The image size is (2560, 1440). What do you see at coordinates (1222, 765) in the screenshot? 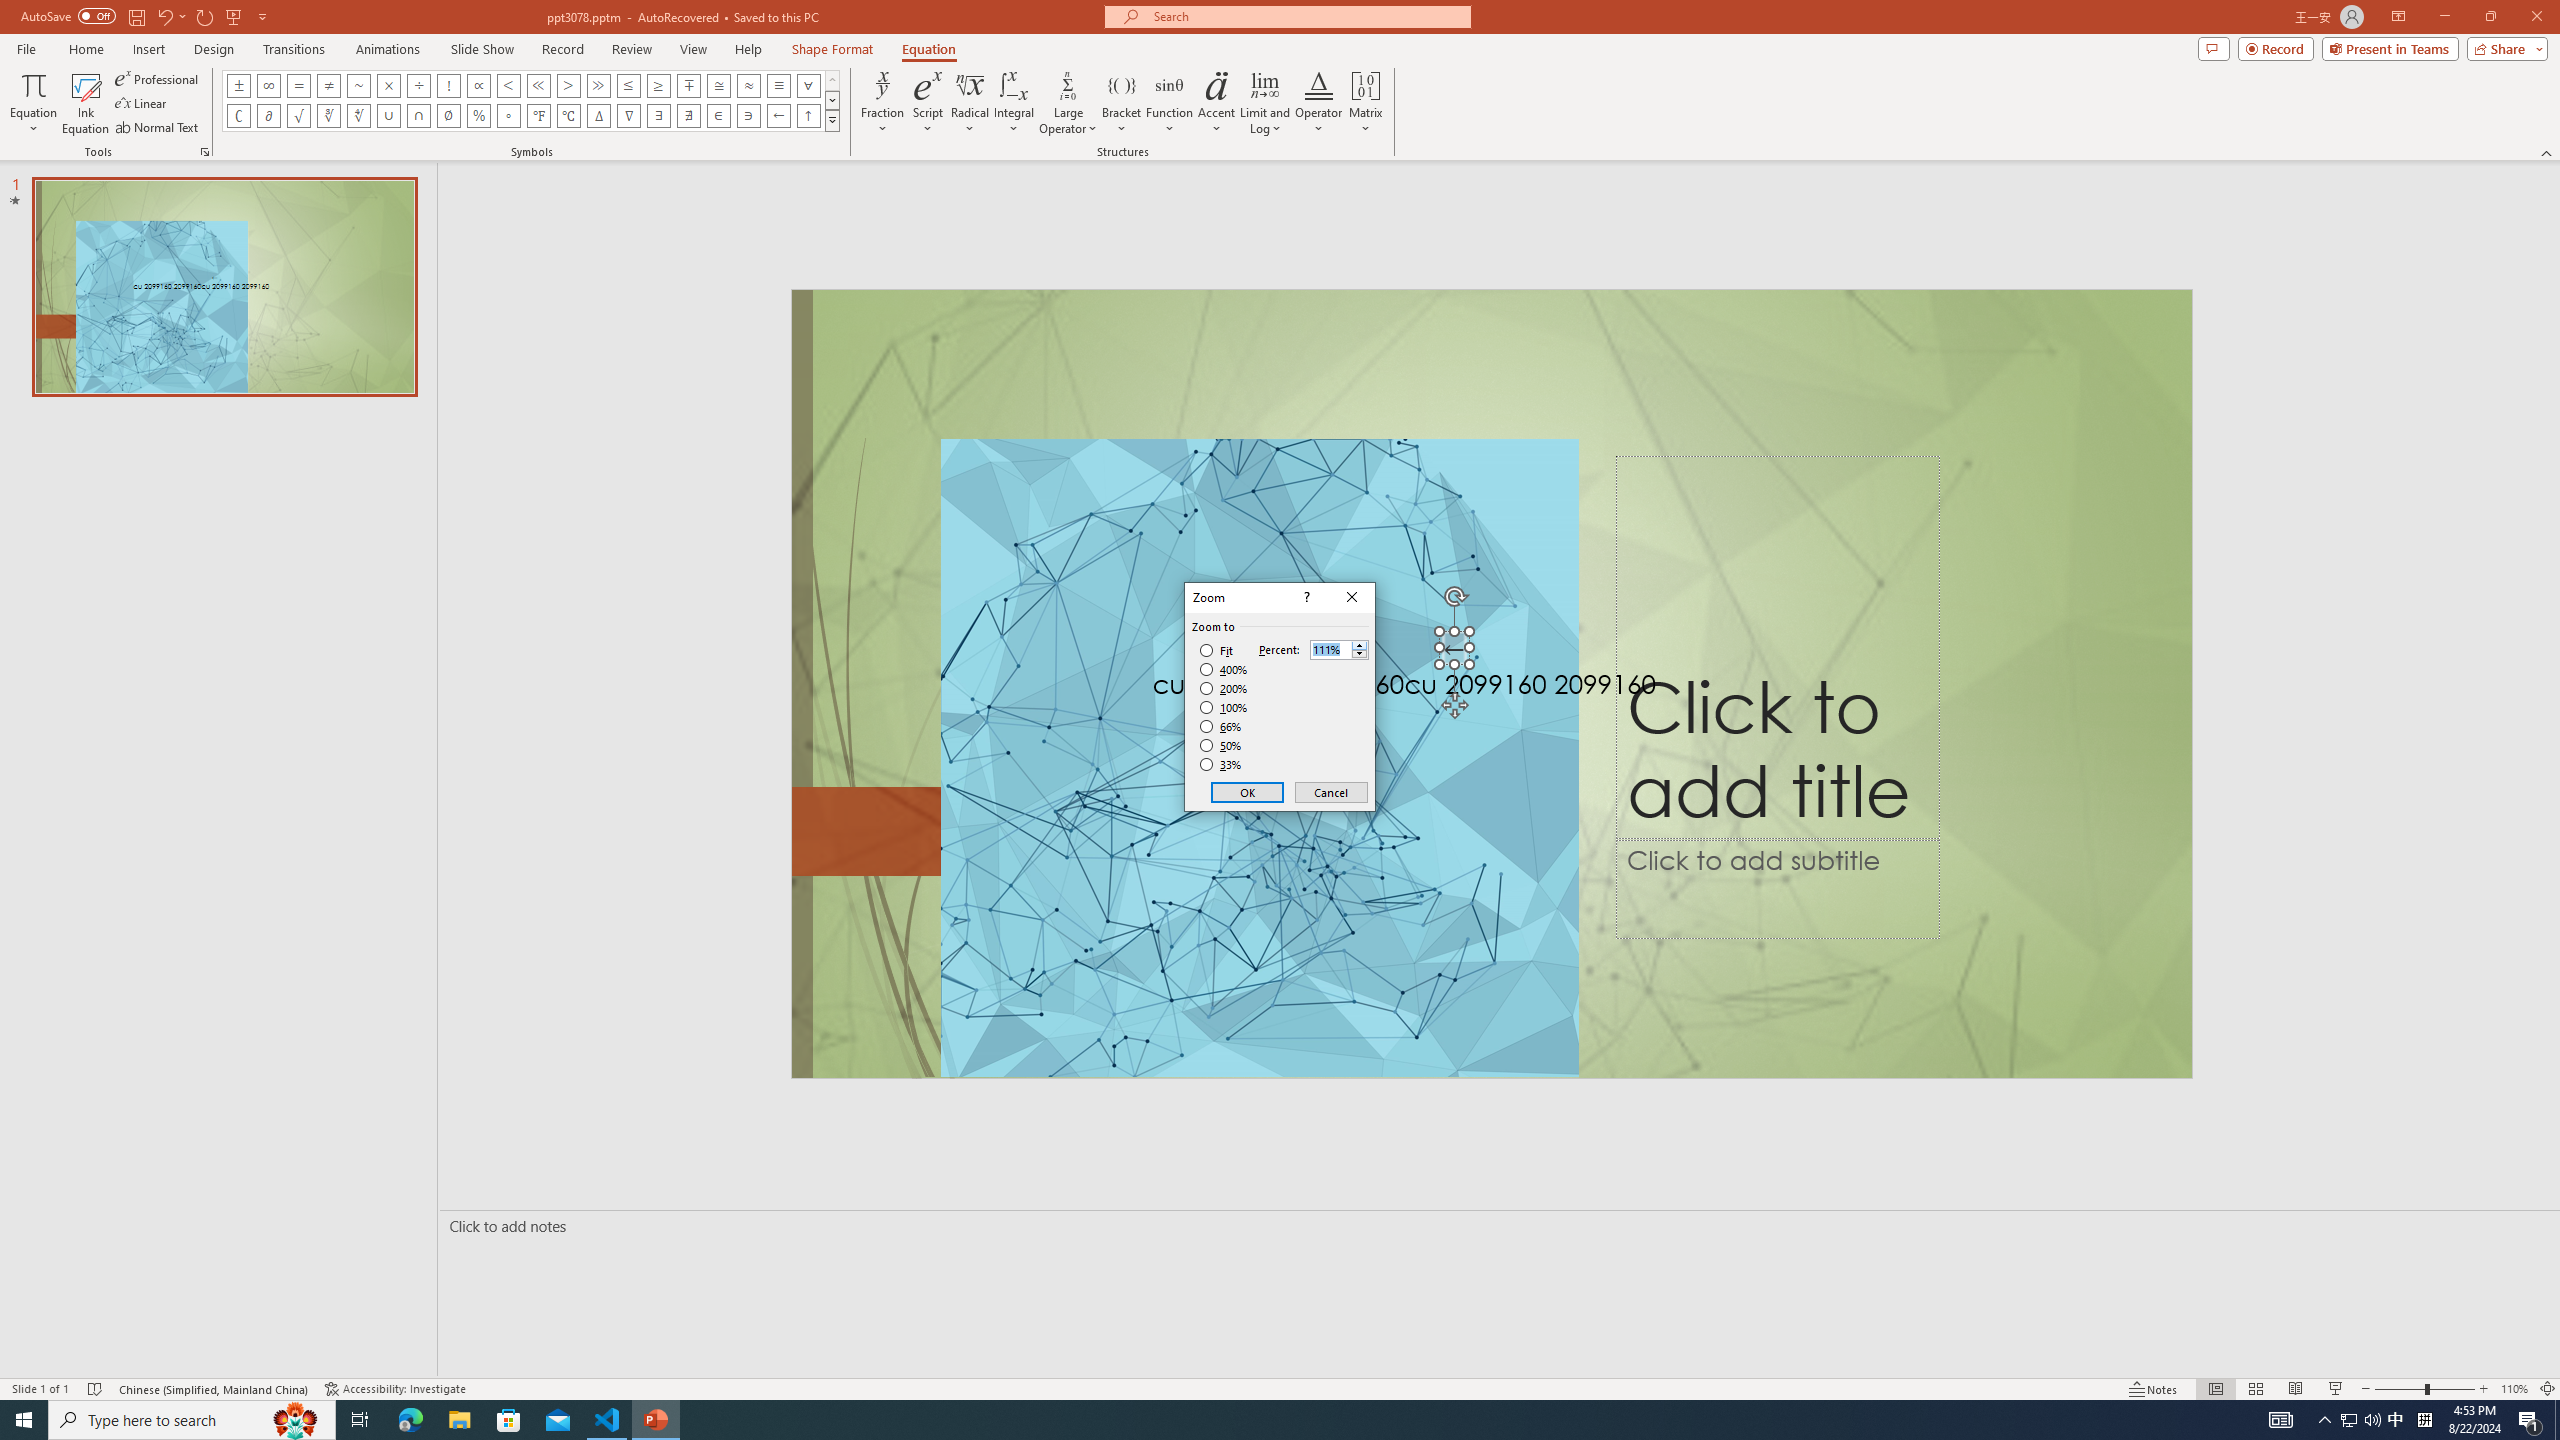
I see `33%` at bounding box center [1222, 765].